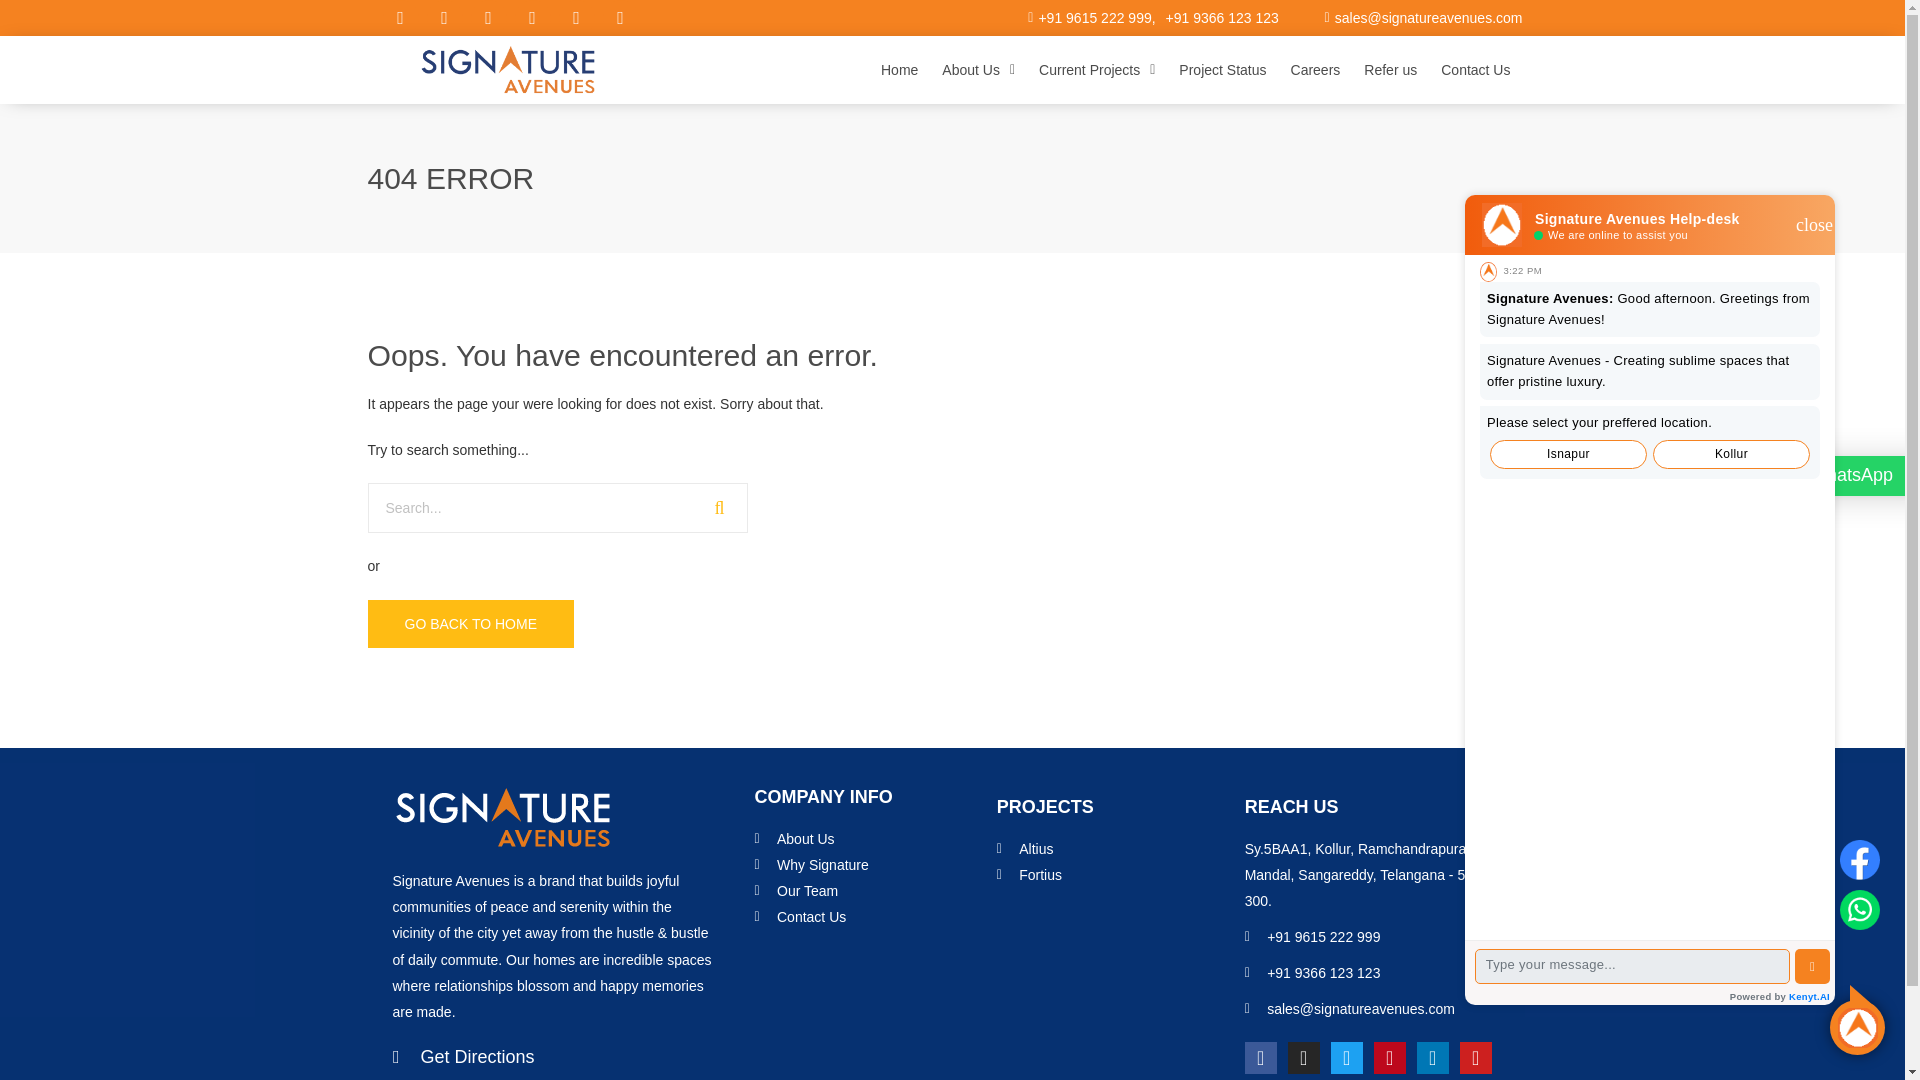 This screenshot has width=1920, height=1080. I want to click on Careers, so click(1316, 70).